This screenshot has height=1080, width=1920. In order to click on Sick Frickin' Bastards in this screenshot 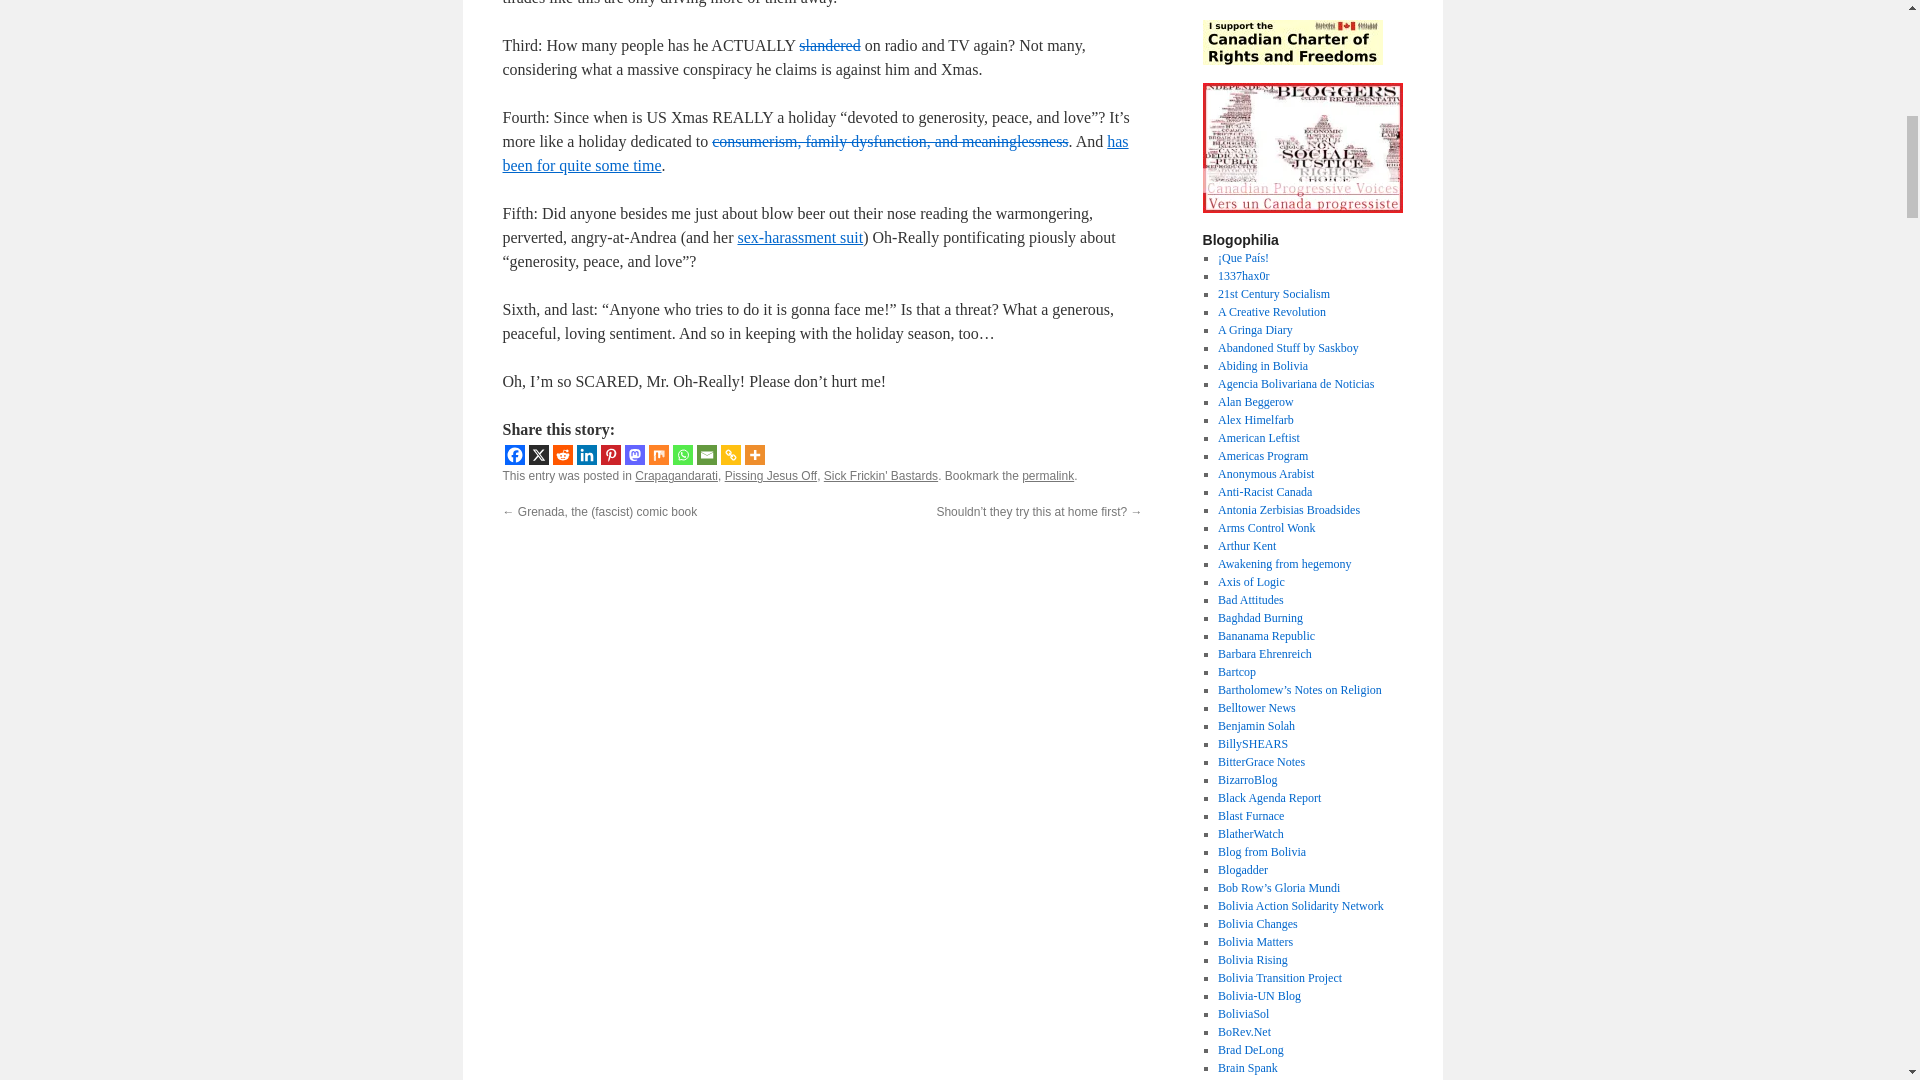, I will do `click(890, 141)`.